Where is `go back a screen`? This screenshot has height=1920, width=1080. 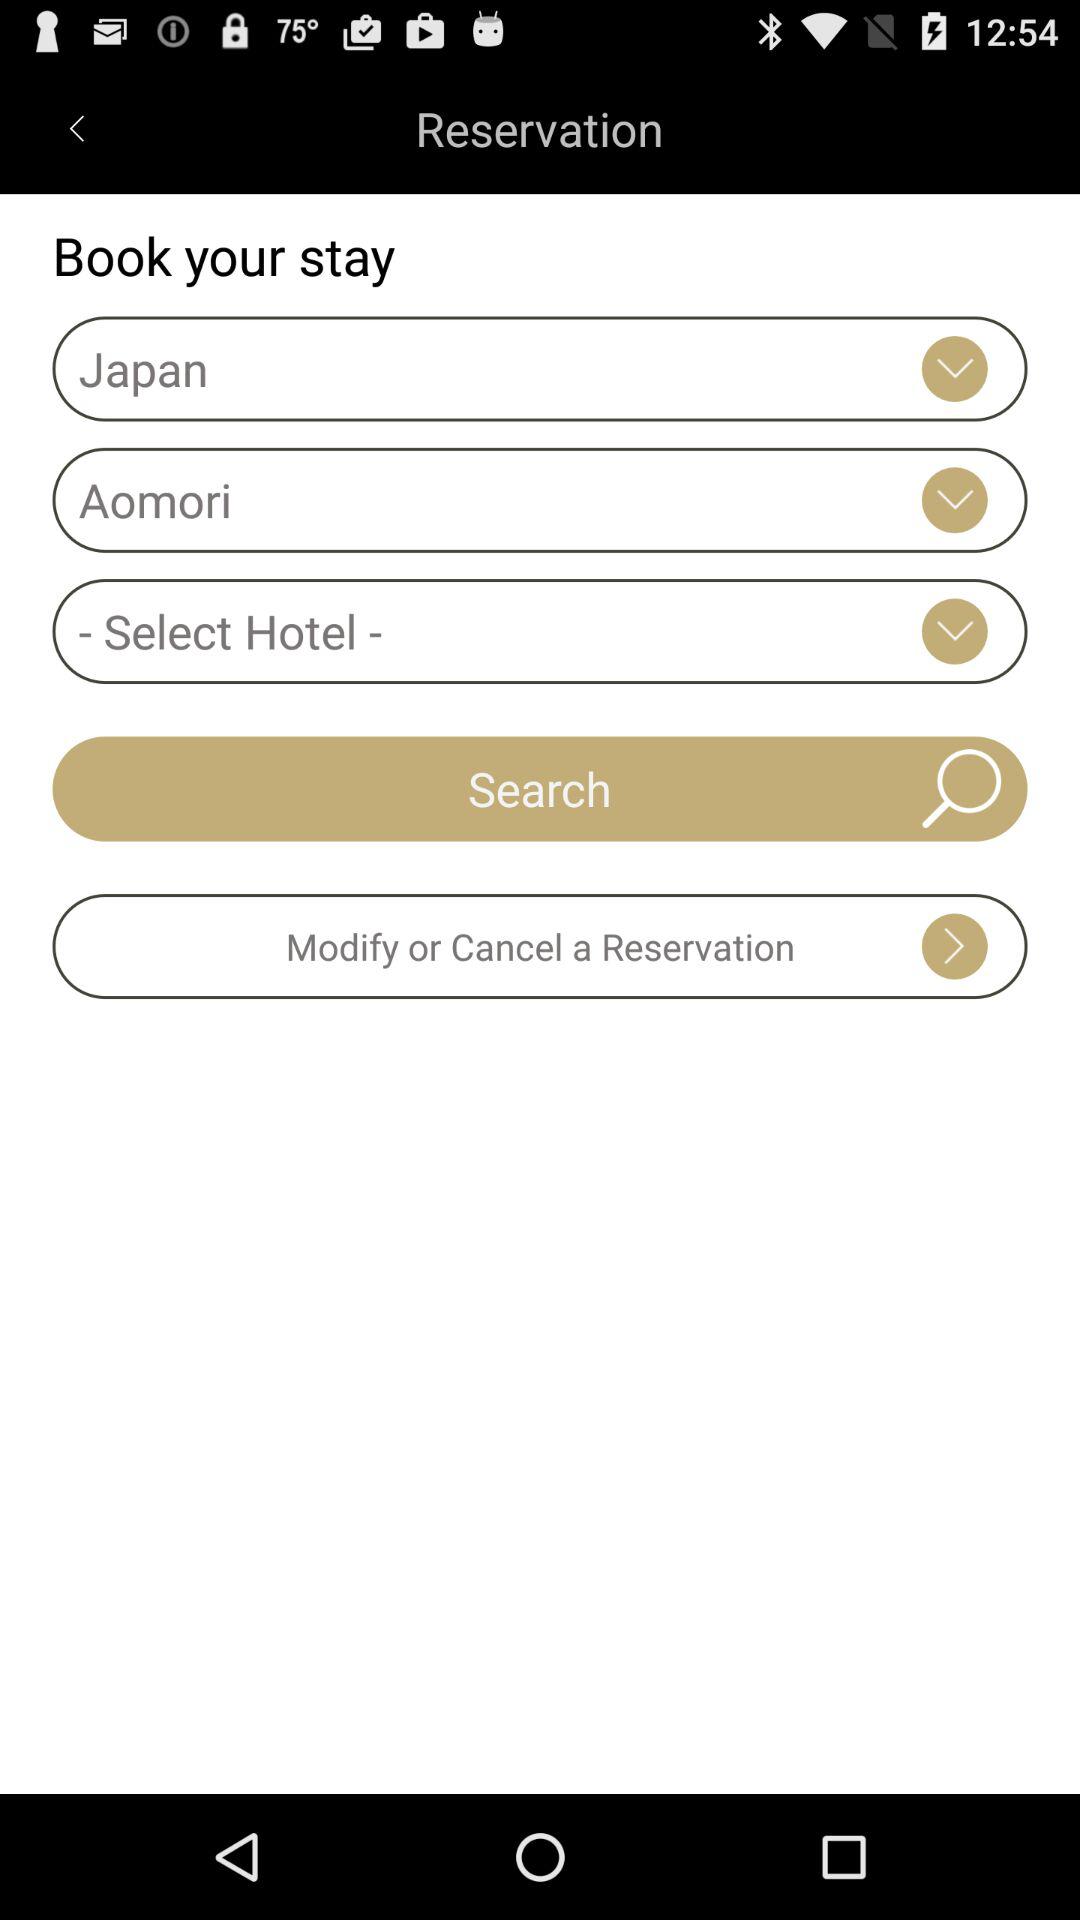 go back a screen is located at coordinates (76, 128).